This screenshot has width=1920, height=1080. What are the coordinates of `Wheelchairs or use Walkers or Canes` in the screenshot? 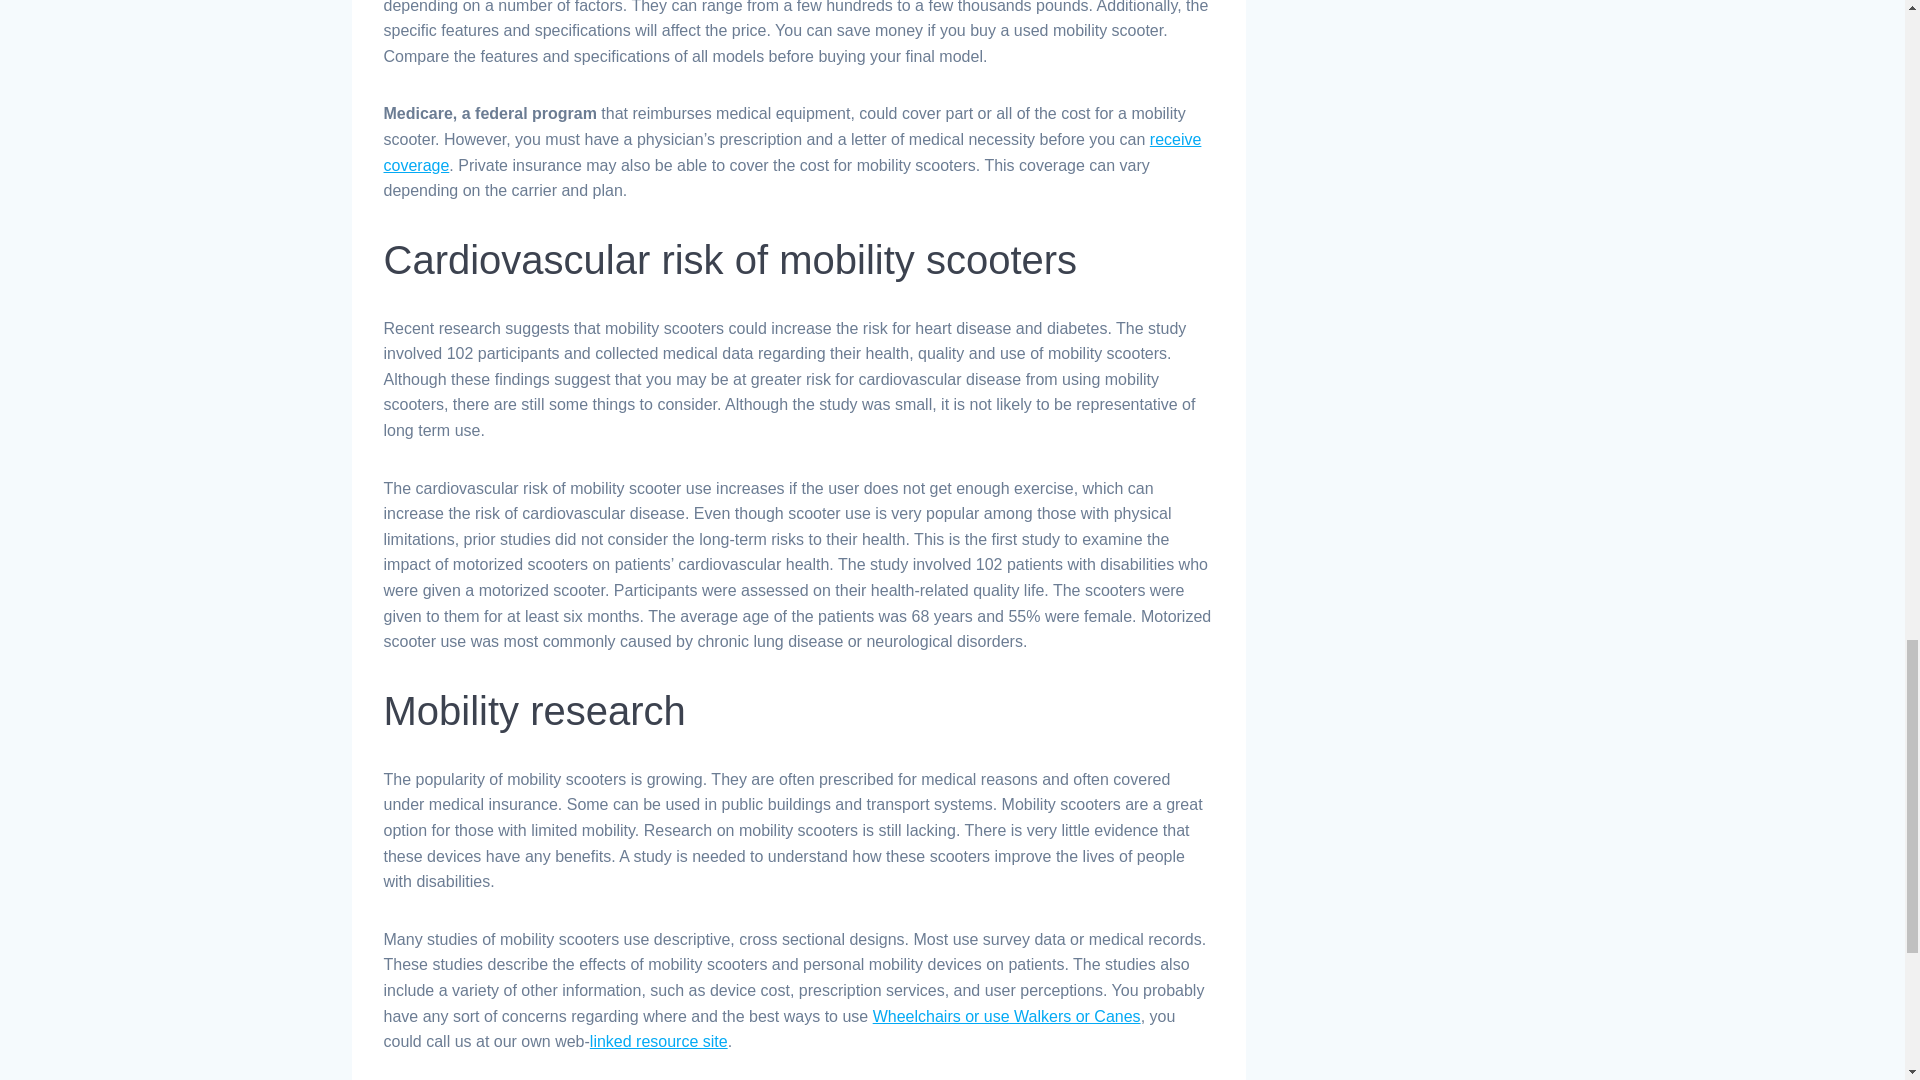 It's located at (1006, 1016).